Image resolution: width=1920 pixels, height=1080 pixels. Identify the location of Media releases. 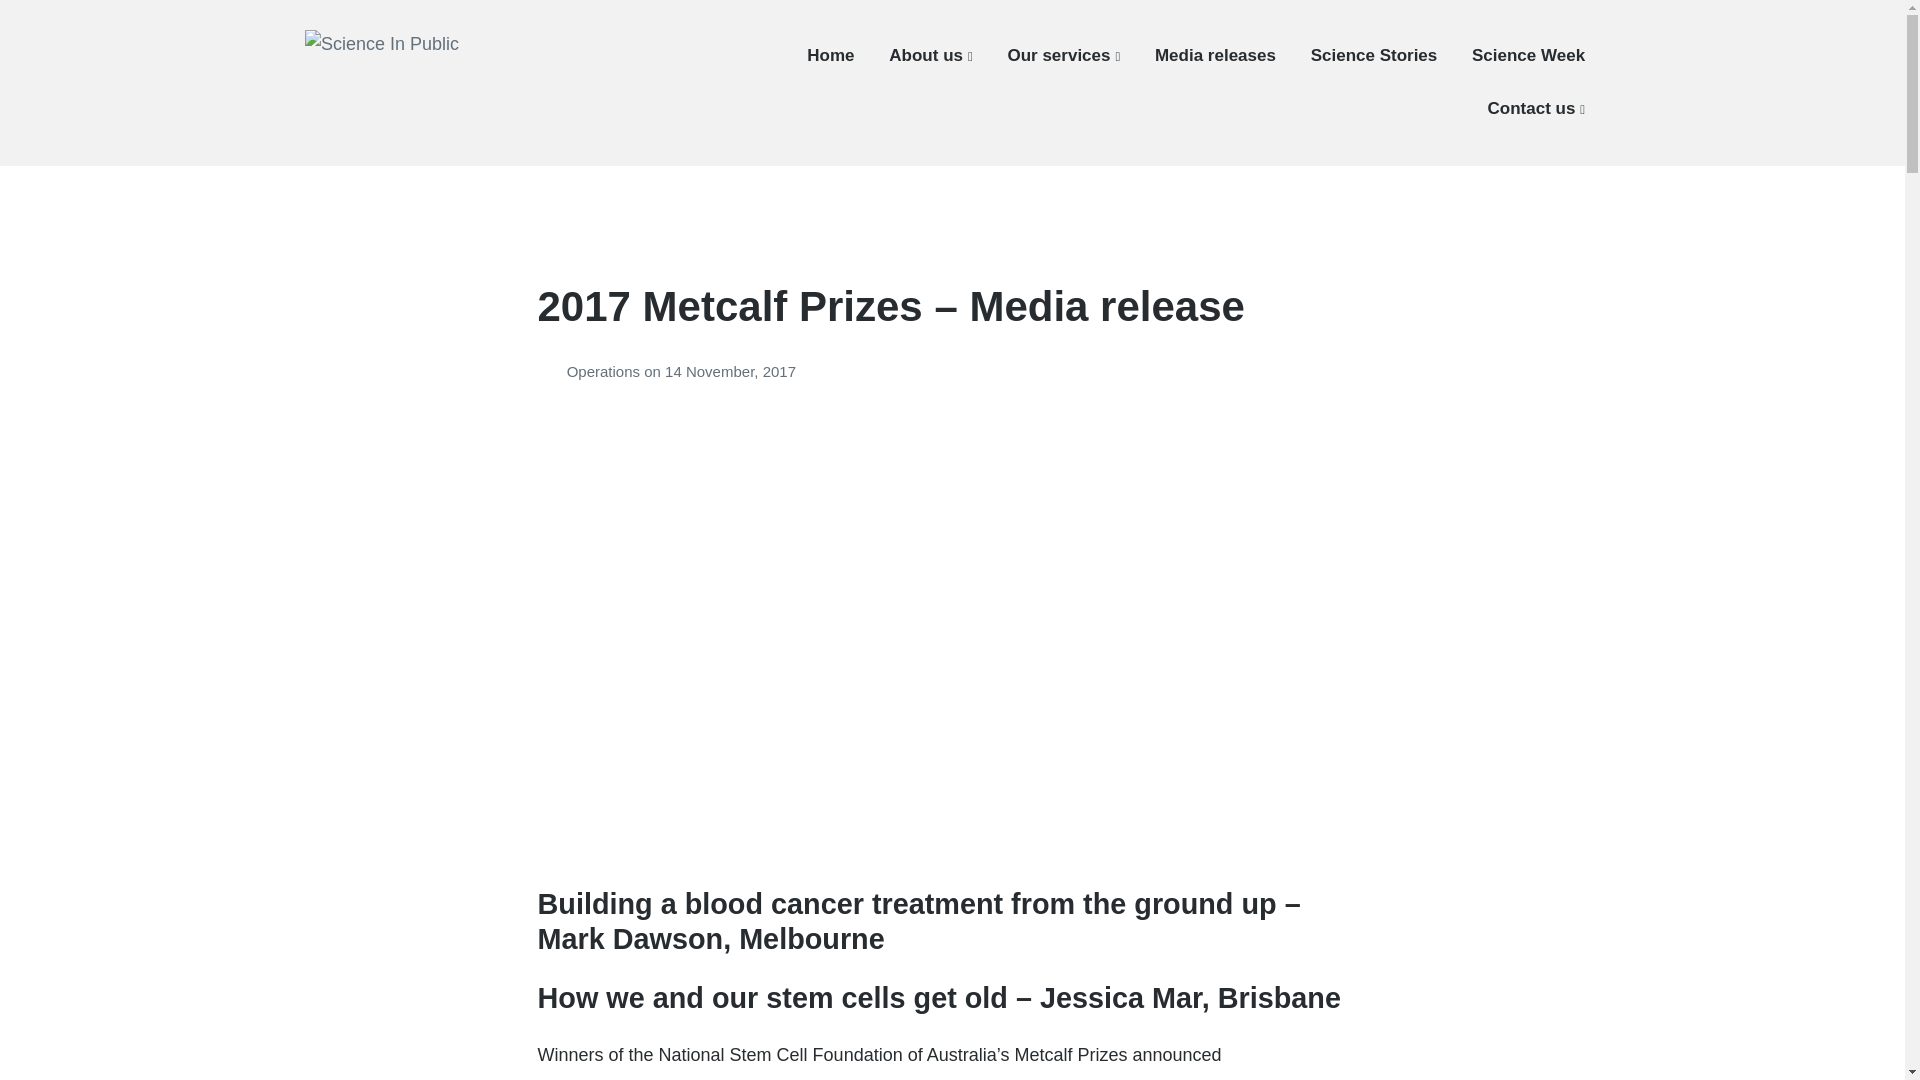
(1216, 56).